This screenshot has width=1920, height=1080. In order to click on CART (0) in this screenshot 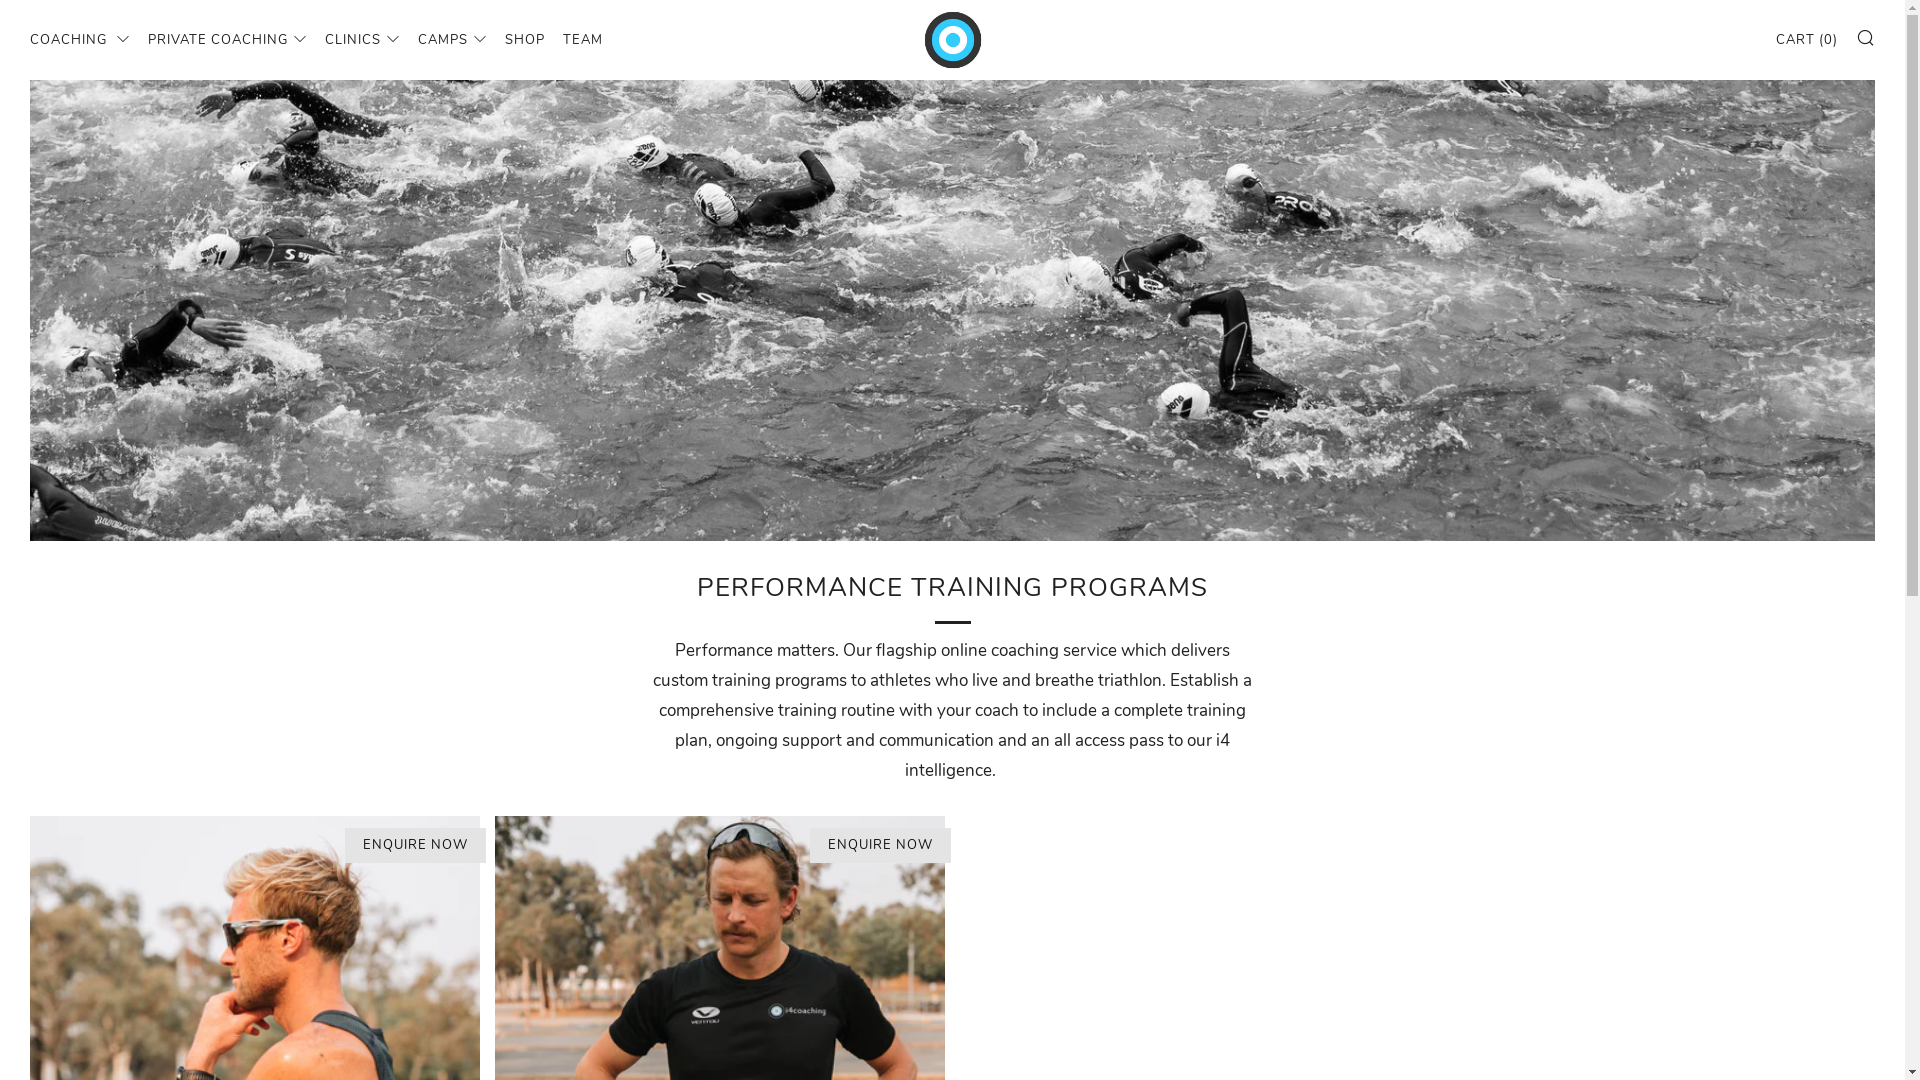, I will do `click(1807, 40)`.